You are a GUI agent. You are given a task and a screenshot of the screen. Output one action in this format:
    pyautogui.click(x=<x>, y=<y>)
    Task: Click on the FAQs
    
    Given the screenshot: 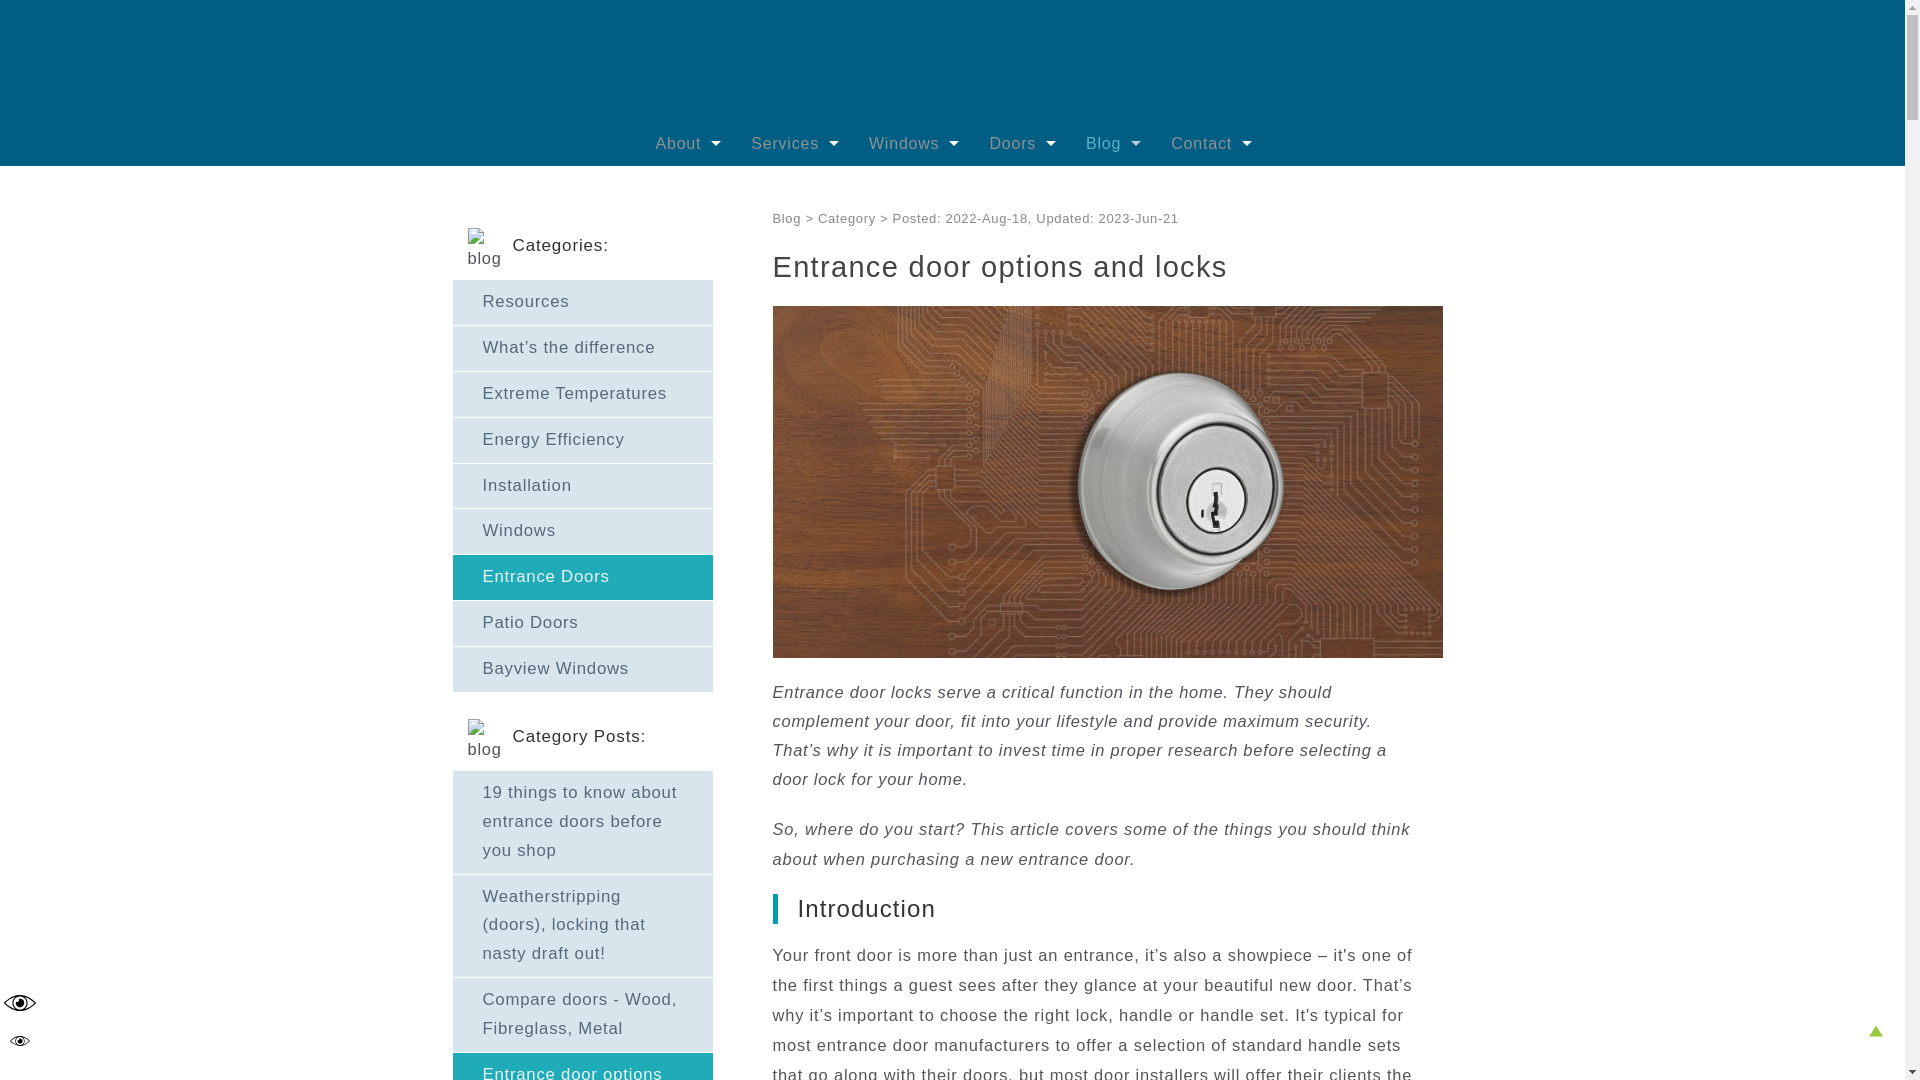 What is the action you would take?
    pyautogui.click(x=765, y=328)
    